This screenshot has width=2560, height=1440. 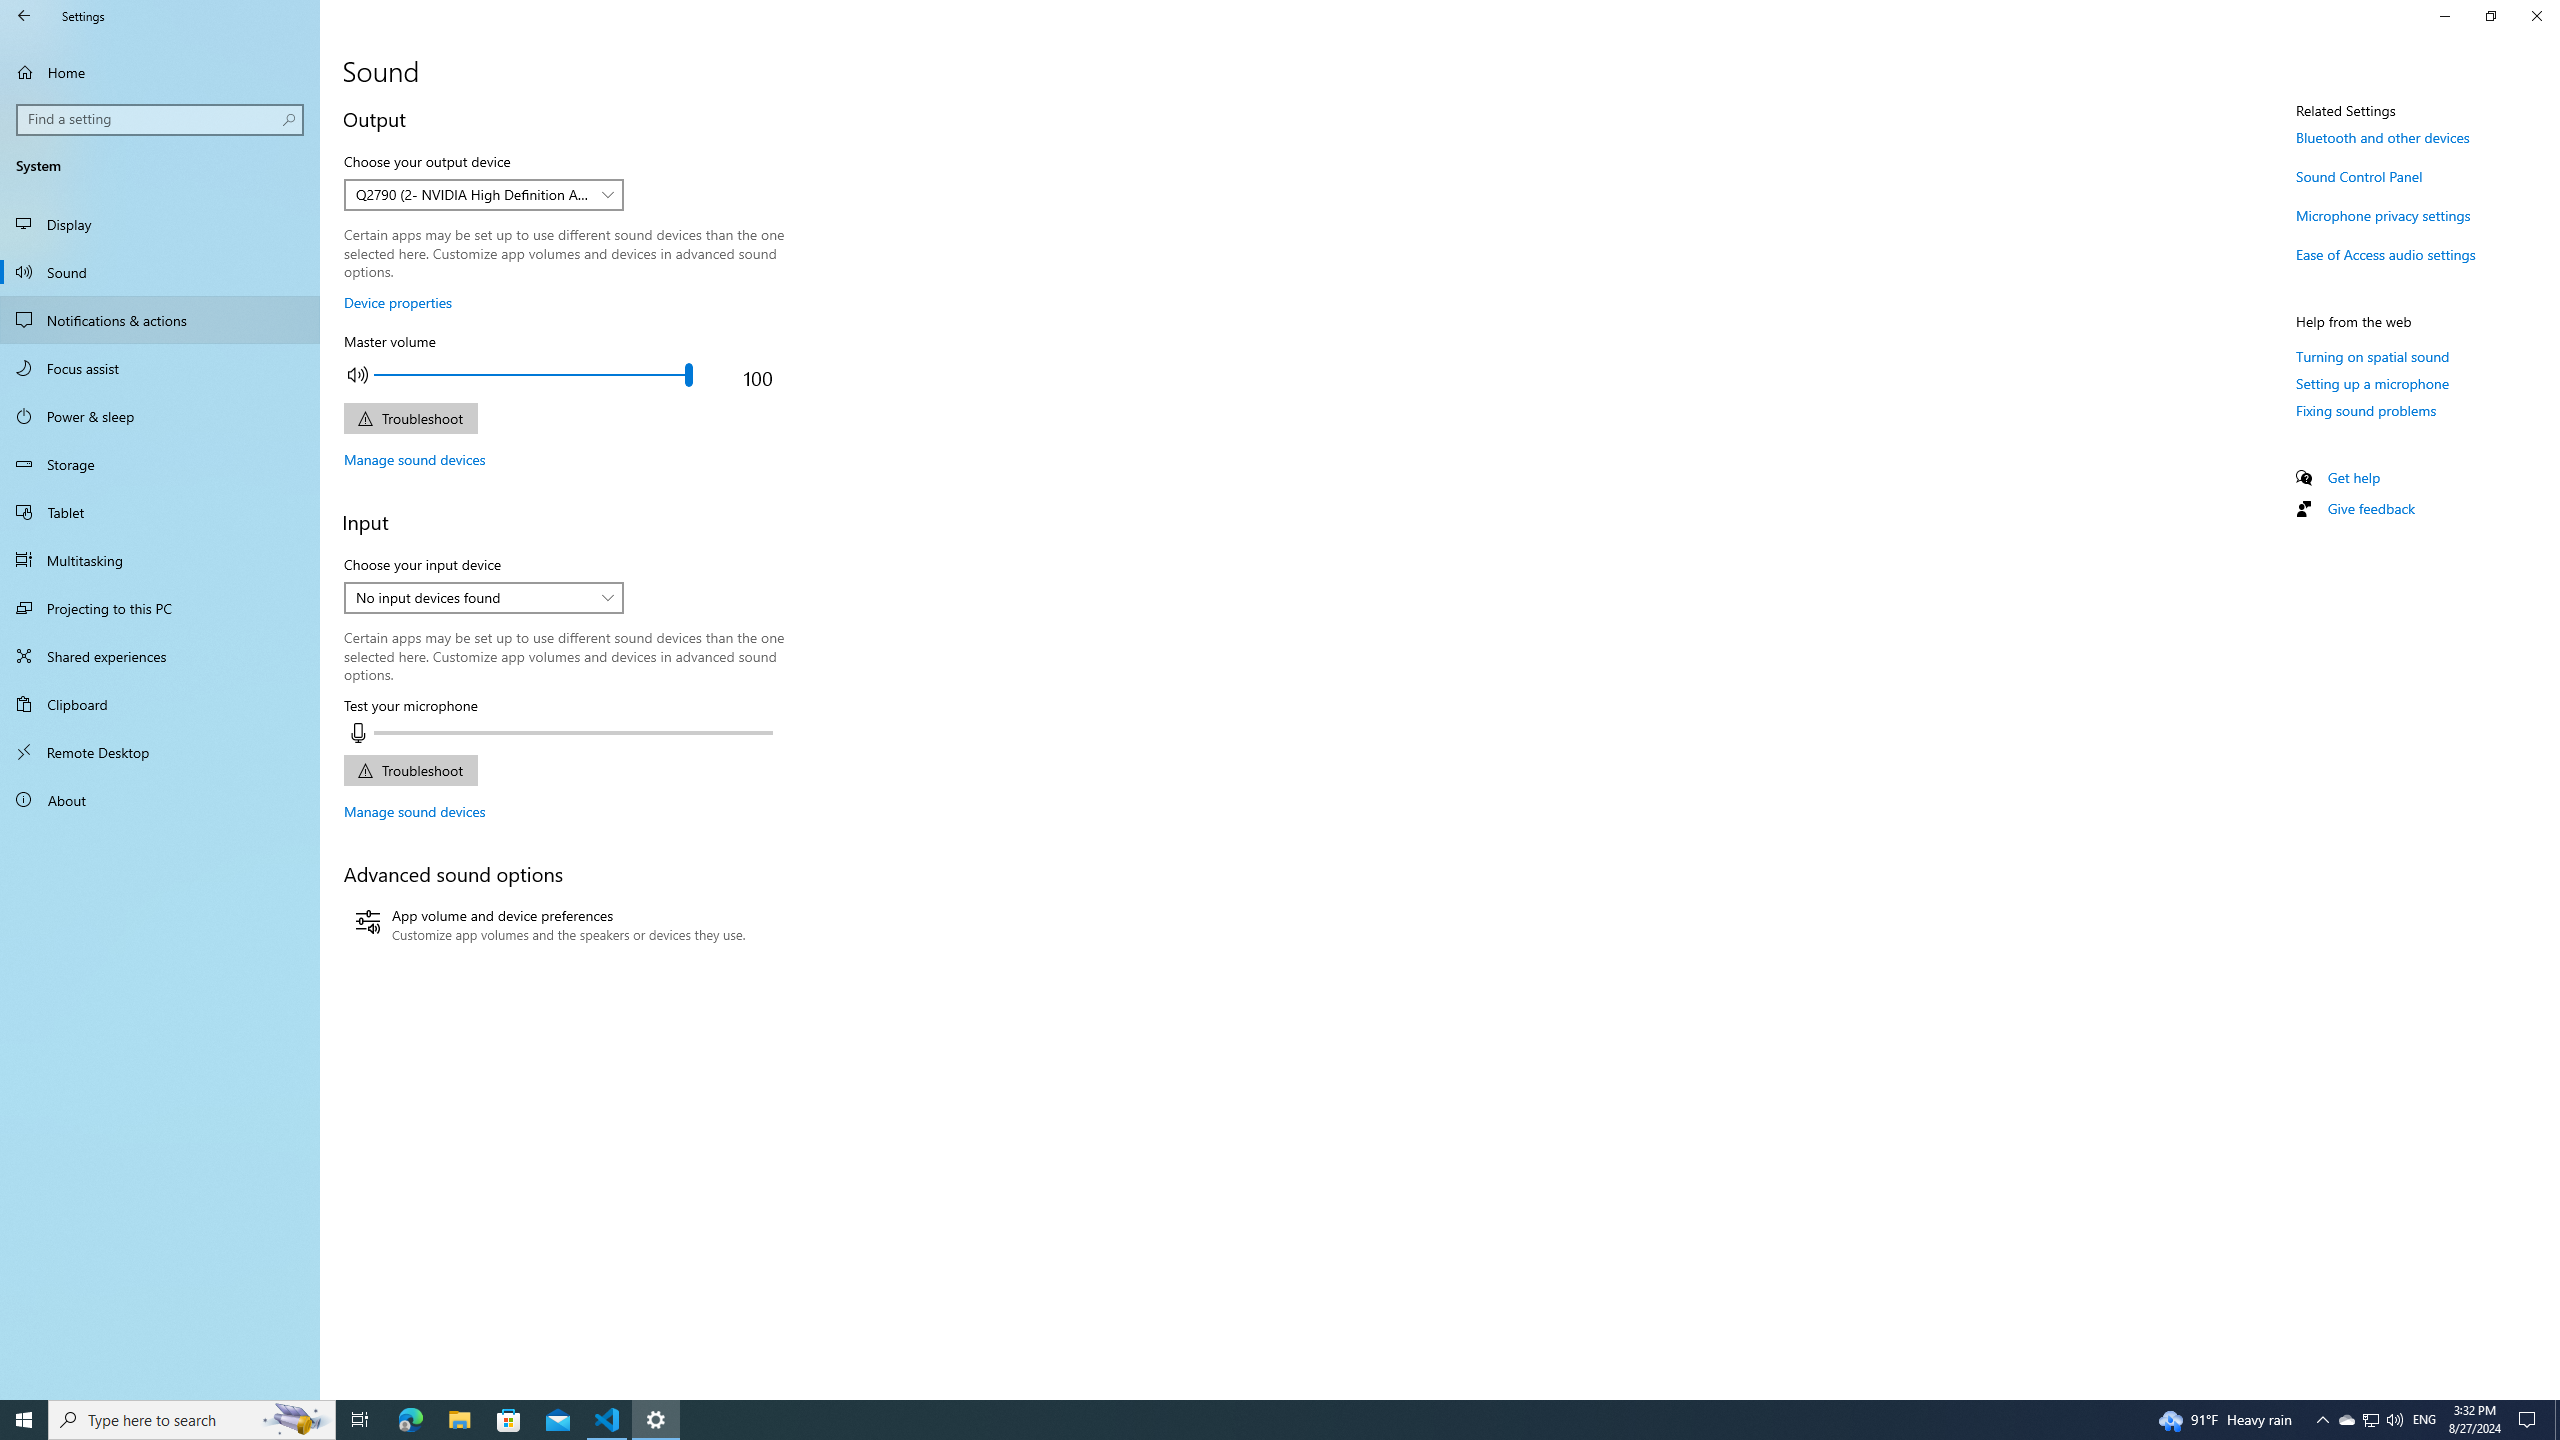 I want to click on Minimize Settings, so click(x=2444, y=16).